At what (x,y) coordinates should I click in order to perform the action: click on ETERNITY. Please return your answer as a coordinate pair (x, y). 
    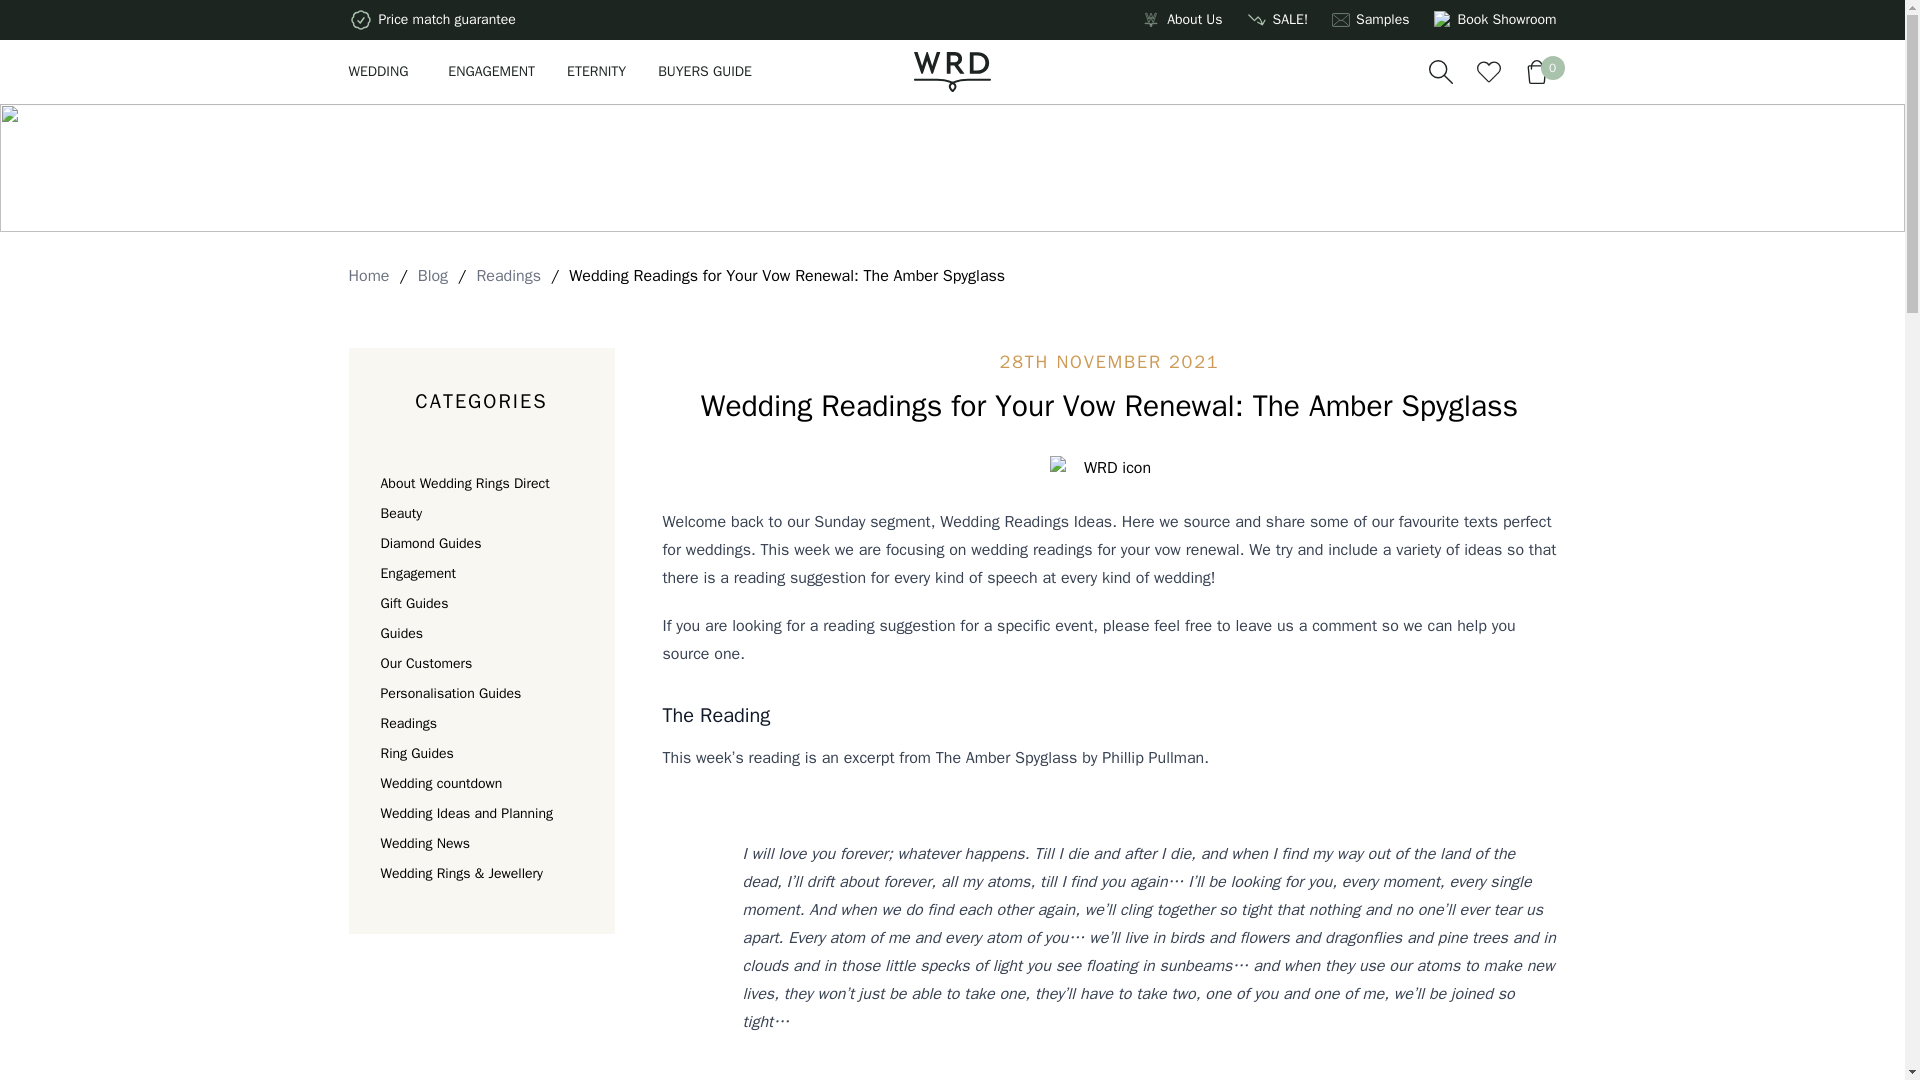
    Looking at the image, I should click on (596, 71).